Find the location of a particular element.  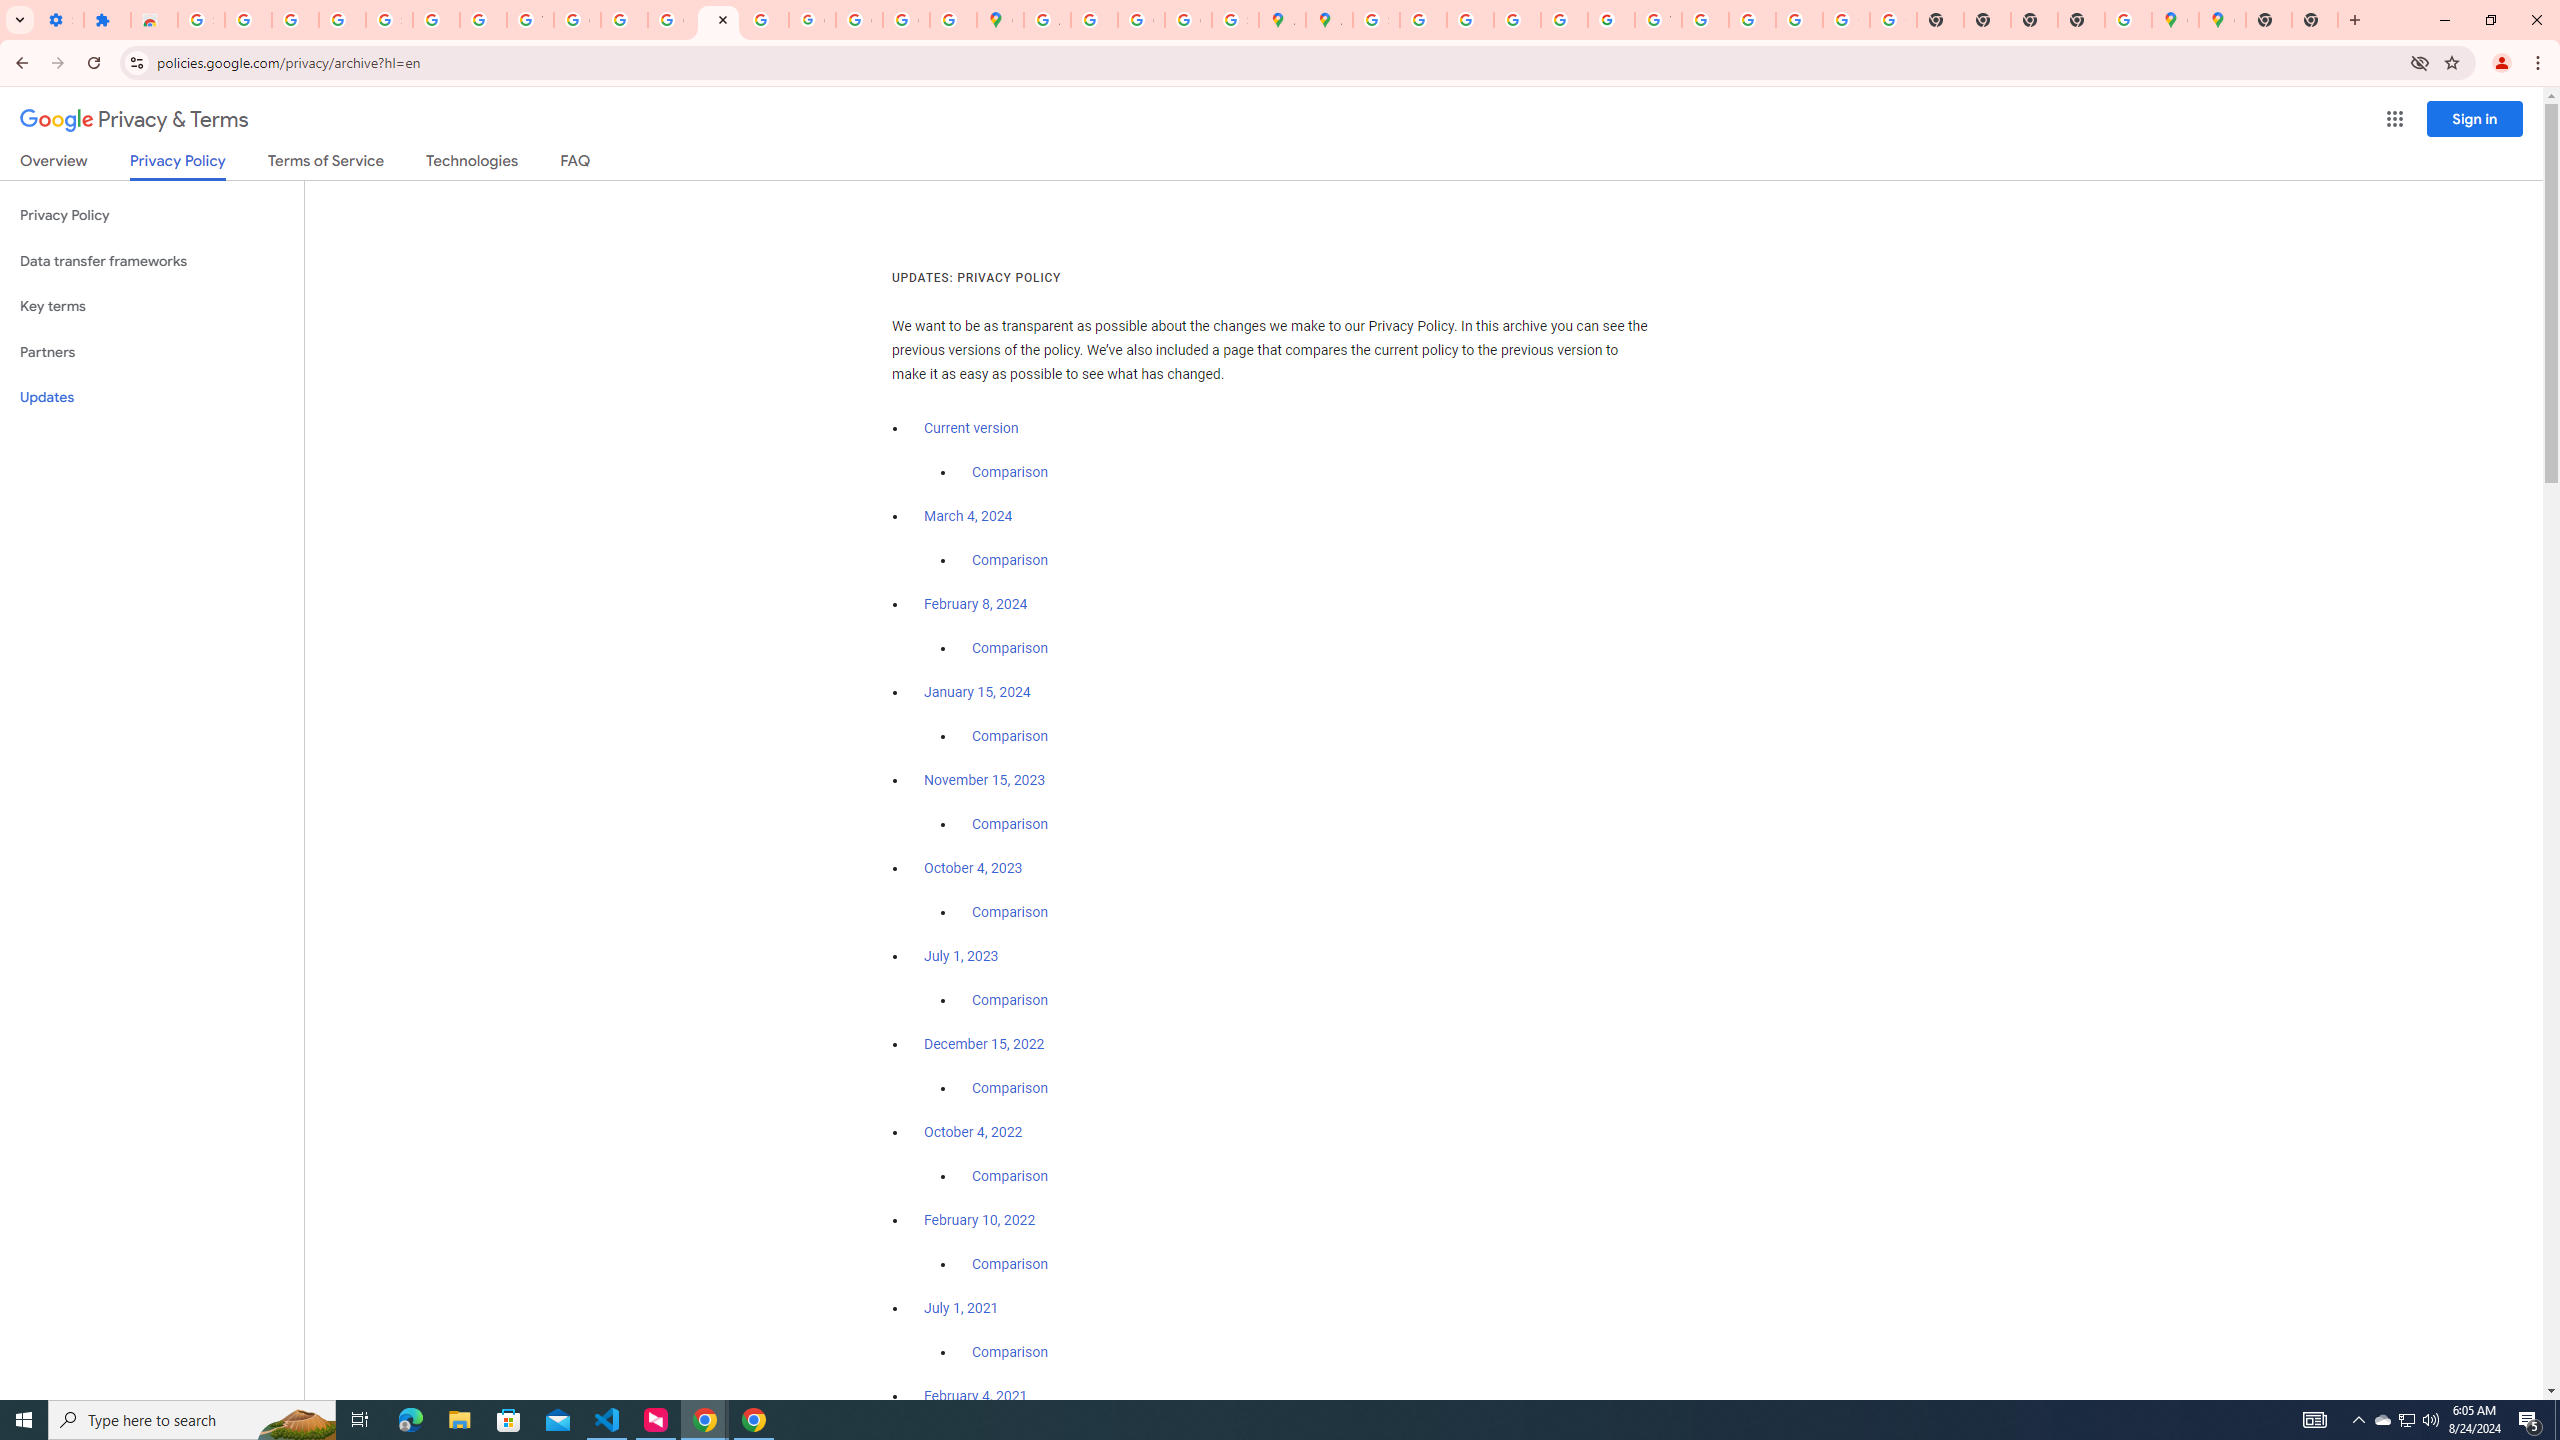

Privacy Help Center - Policies Help is located at coordinates (1470, 20).